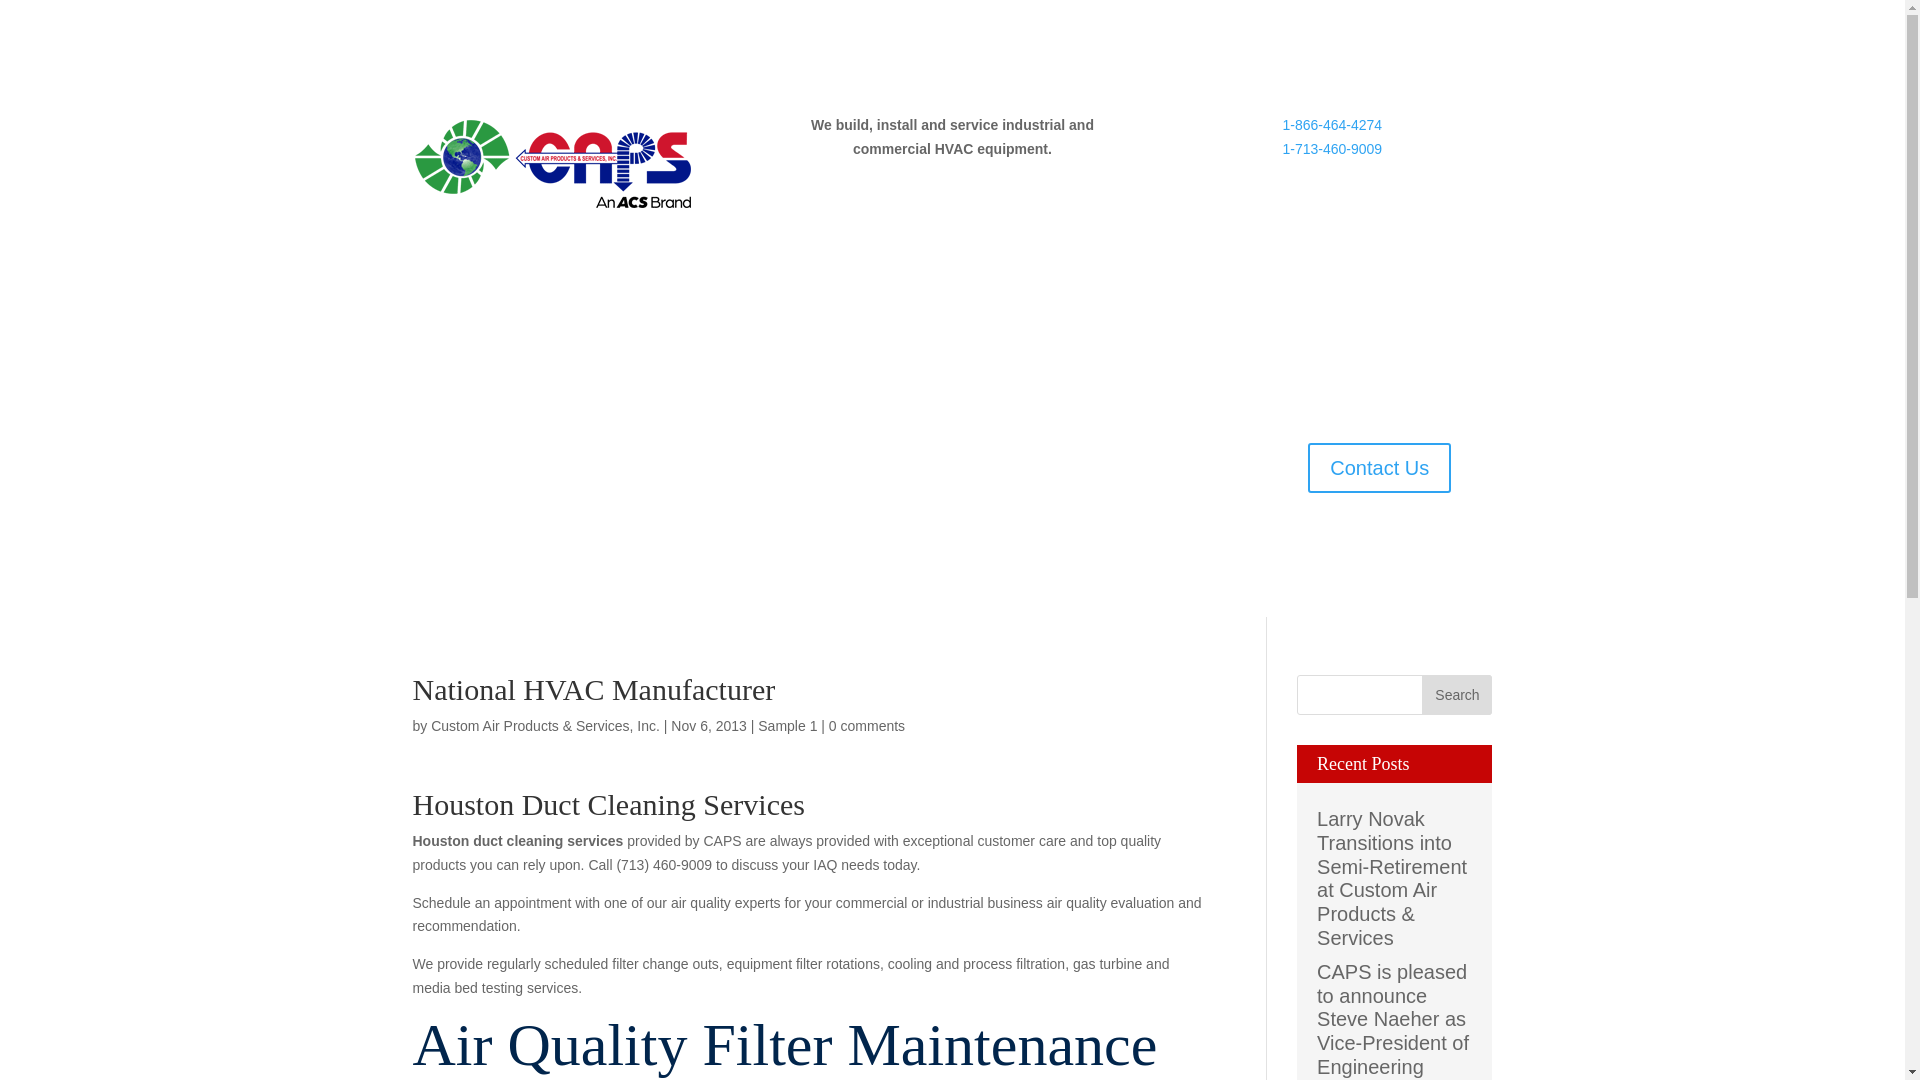 This screenshot has width=1920, height=1080. Describe the element at coordinates (1456, 694) in the screenshot. I see `Search` at that location.